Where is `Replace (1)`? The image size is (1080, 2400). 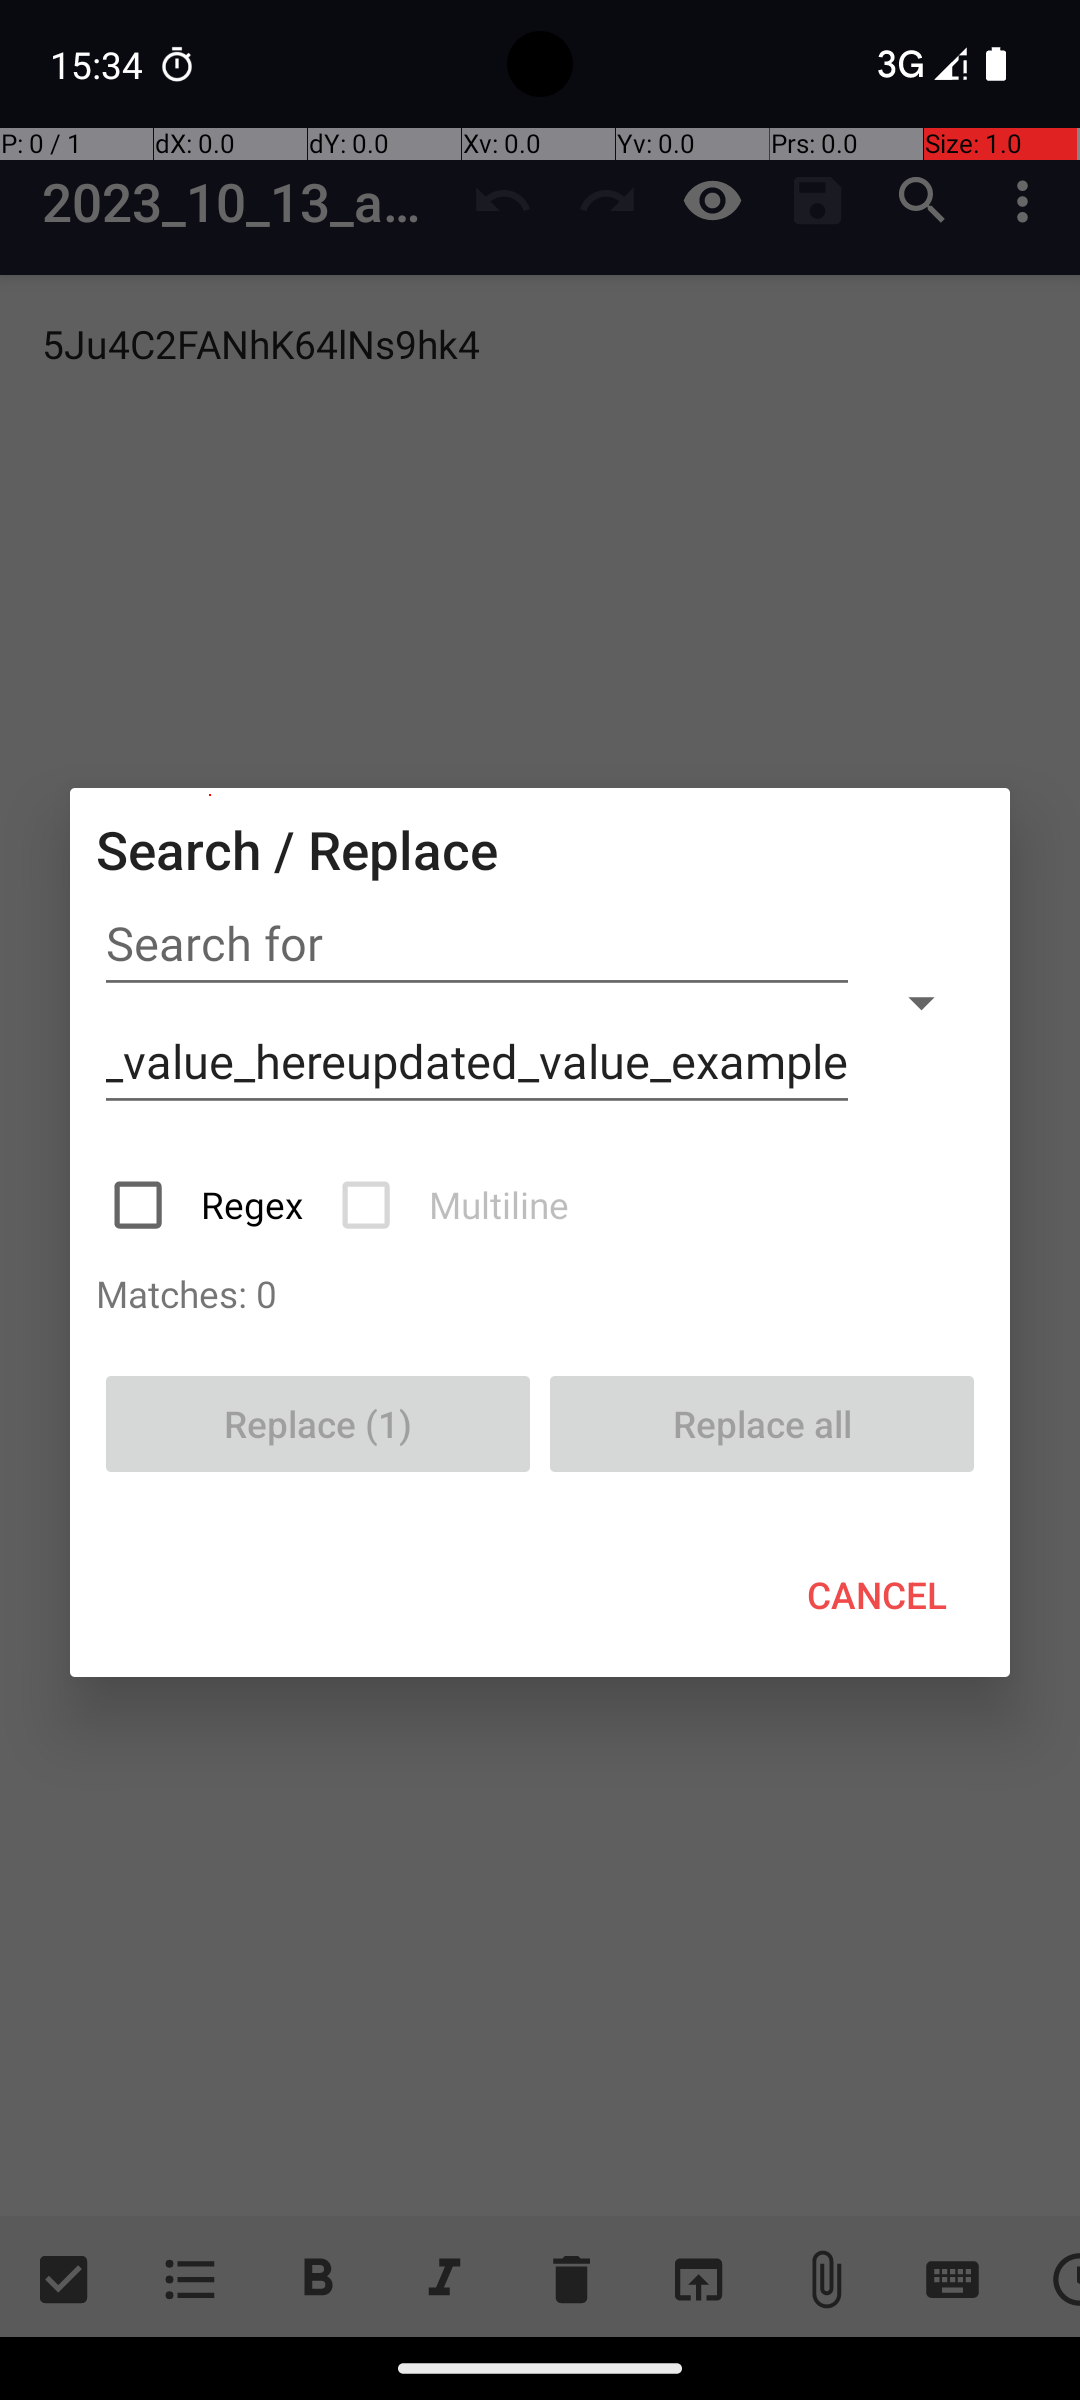
Replace (1) is located at coordinates (318, 1424).